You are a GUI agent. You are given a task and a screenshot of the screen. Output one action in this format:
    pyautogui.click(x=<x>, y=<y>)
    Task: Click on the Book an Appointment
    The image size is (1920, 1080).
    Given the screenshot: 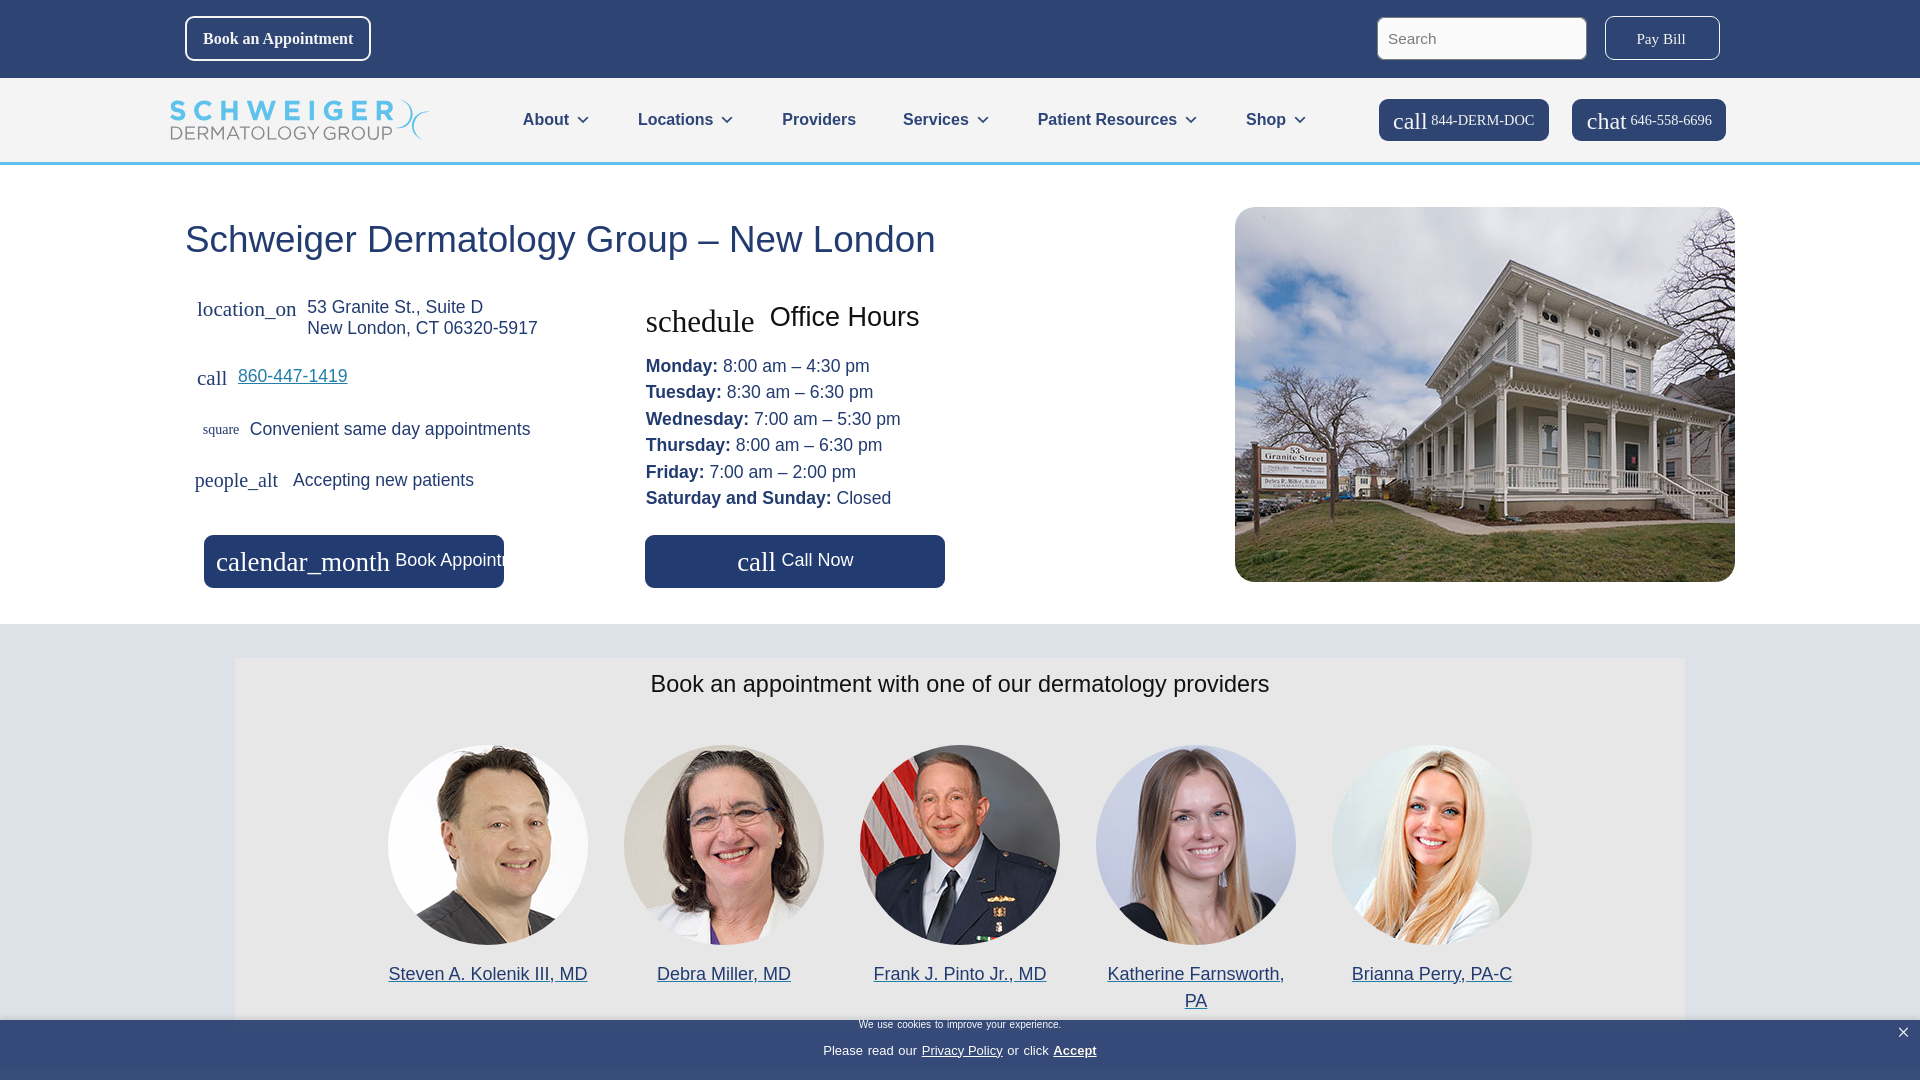 What is the action you would take?
    pyautogui.click(x=277, y=38)
    